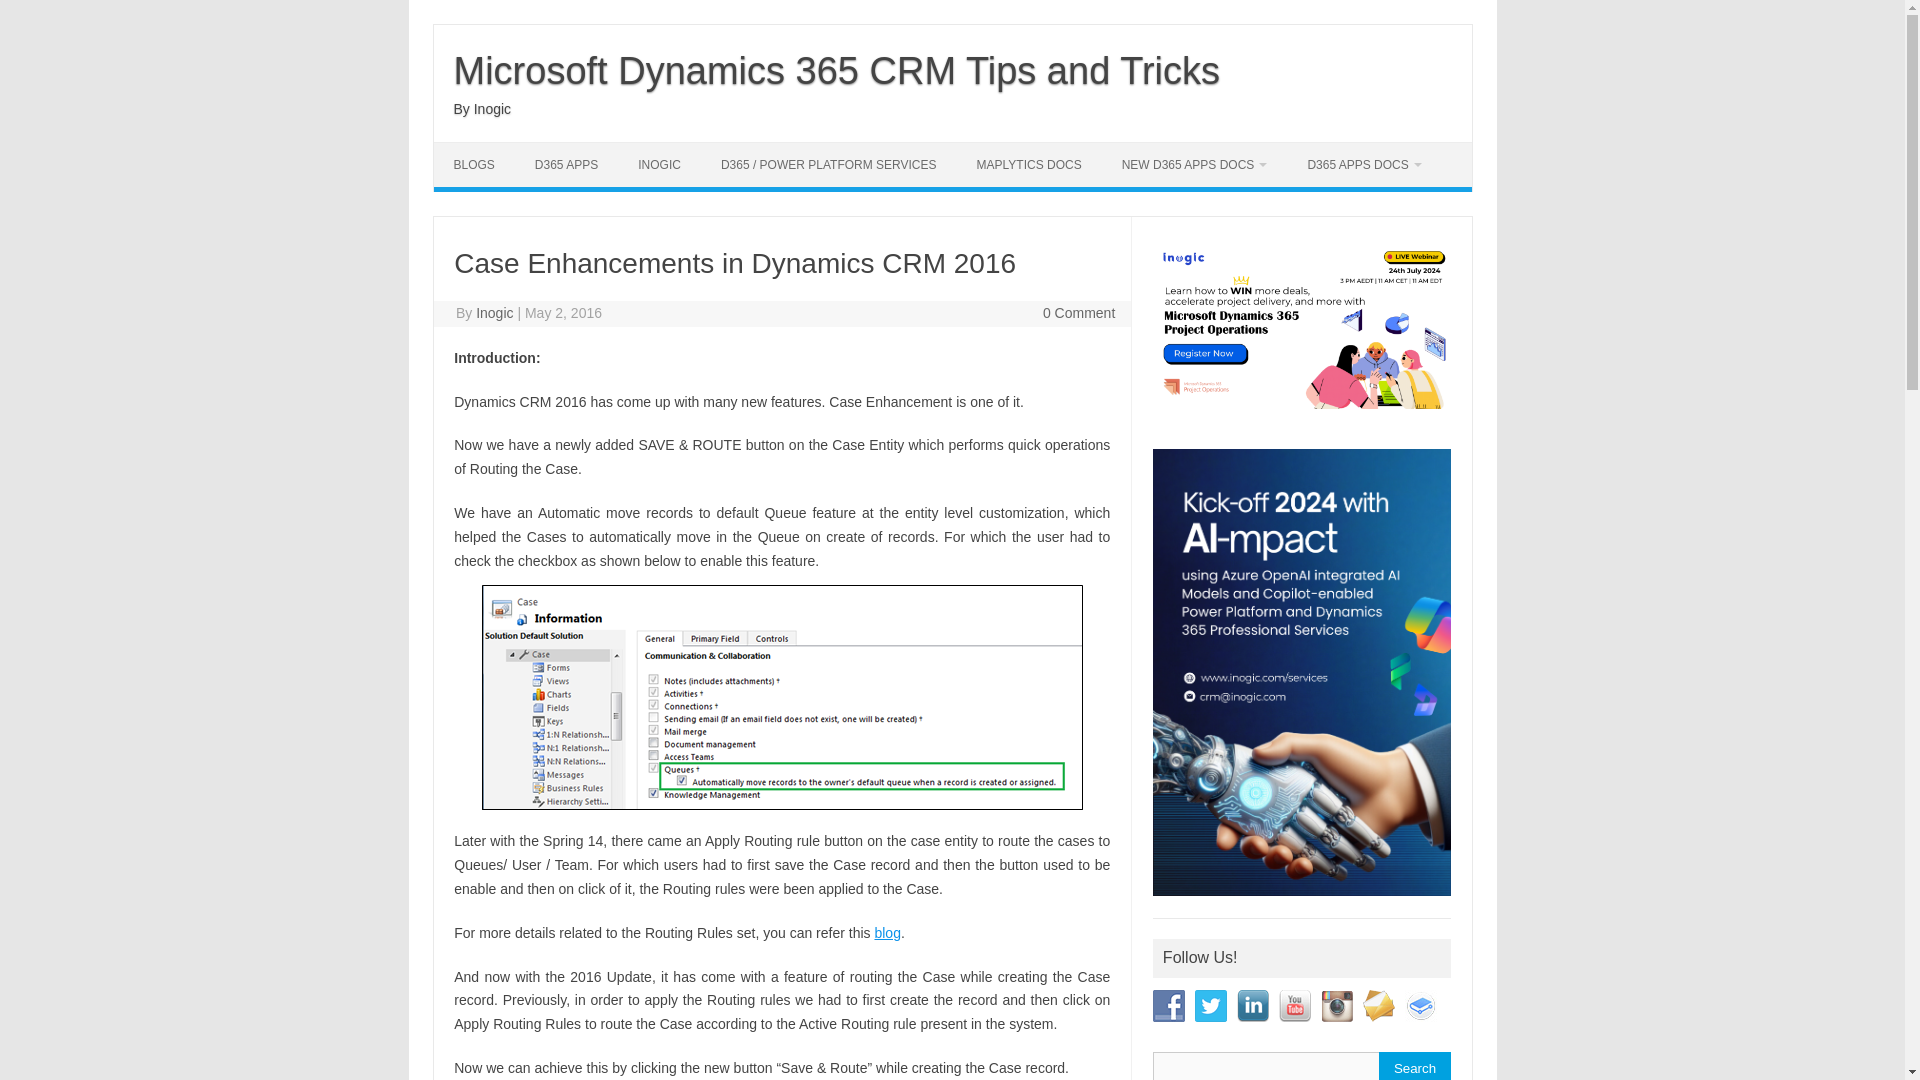 Image resolution: width=1920 pixels, height=1080 pixels. Describe the element at coordinates (1294, 1006) in the screenshot. I see `Follow Us on YouTube` at that location.